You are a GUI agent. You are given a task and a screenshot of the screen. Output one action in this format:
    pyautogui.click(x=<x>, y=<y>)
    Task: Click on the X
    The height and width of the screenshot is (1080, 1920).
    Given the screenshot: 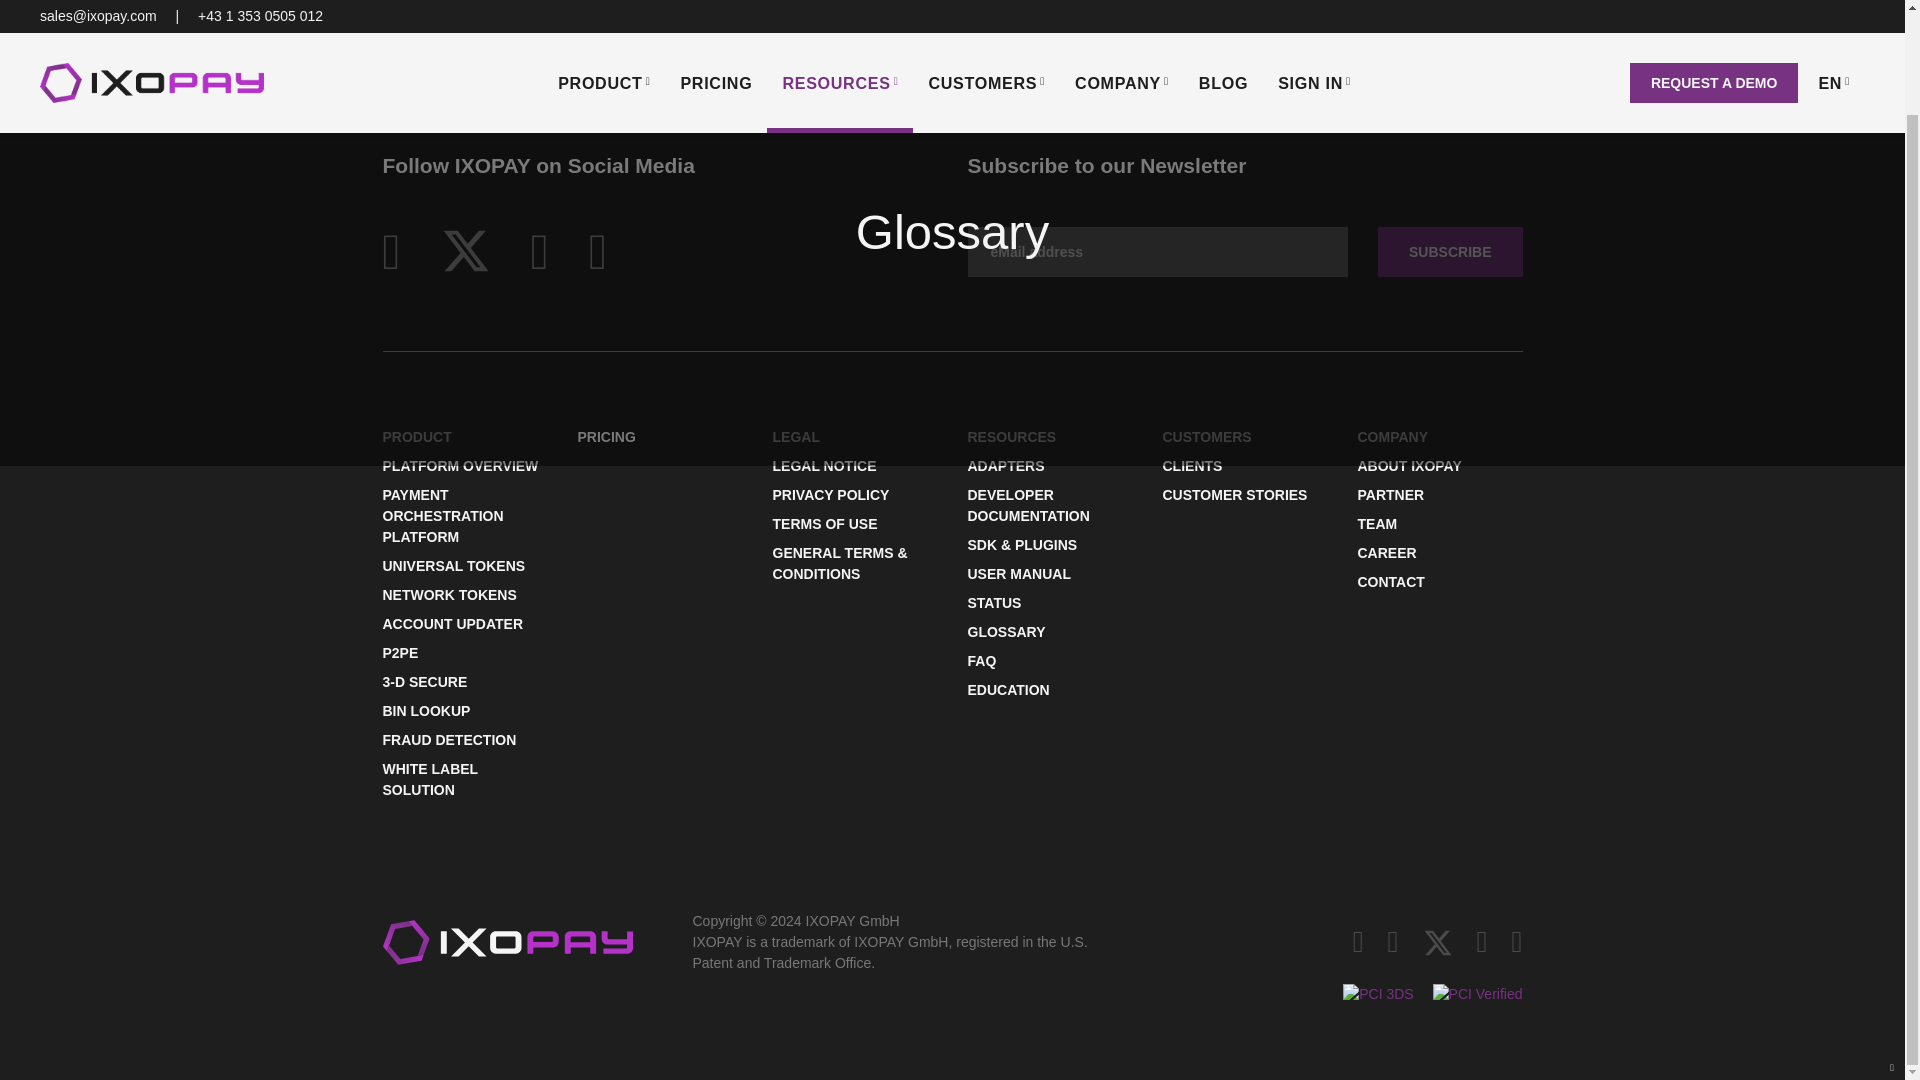 What is the action you would take?
    pyautogui.click(x=466, y=248)
    